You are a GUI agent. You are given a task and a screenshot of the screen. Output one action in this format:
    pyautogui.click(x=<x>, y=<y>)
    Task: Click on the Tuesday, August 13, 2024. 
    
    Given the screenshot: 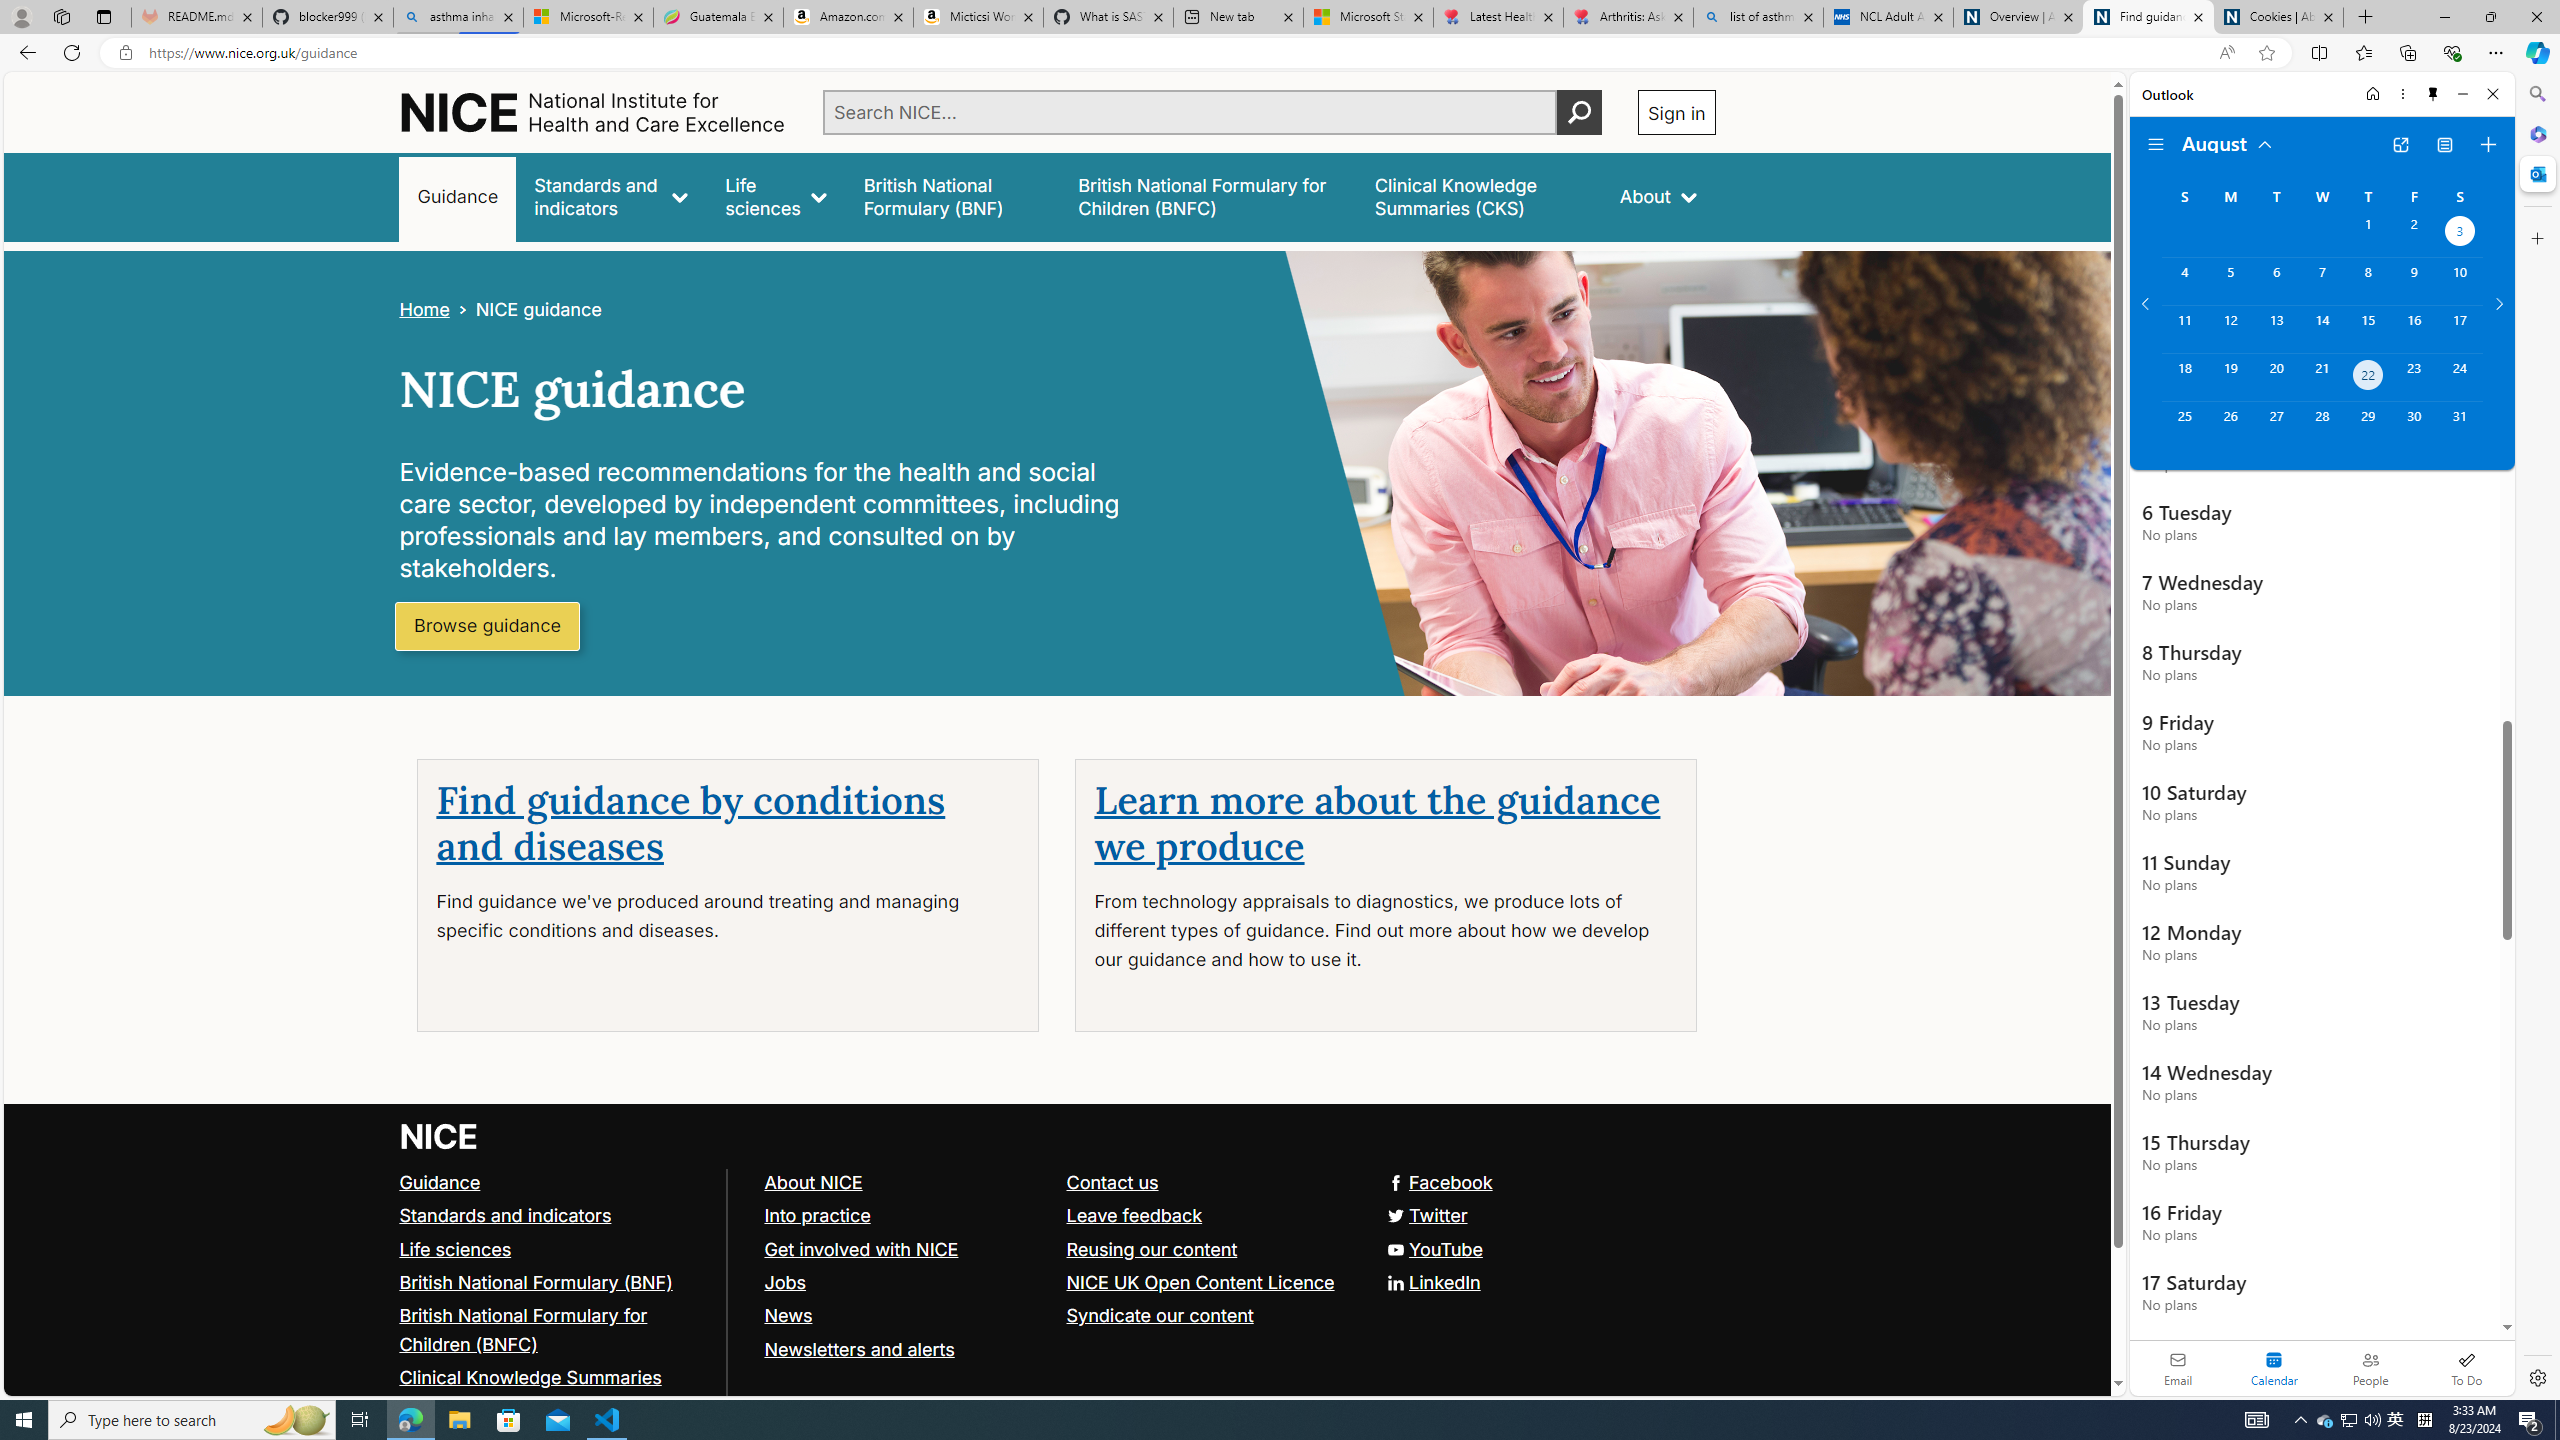 What is the action you would take?
    pyautogui.click(x=2275, y=328)
    